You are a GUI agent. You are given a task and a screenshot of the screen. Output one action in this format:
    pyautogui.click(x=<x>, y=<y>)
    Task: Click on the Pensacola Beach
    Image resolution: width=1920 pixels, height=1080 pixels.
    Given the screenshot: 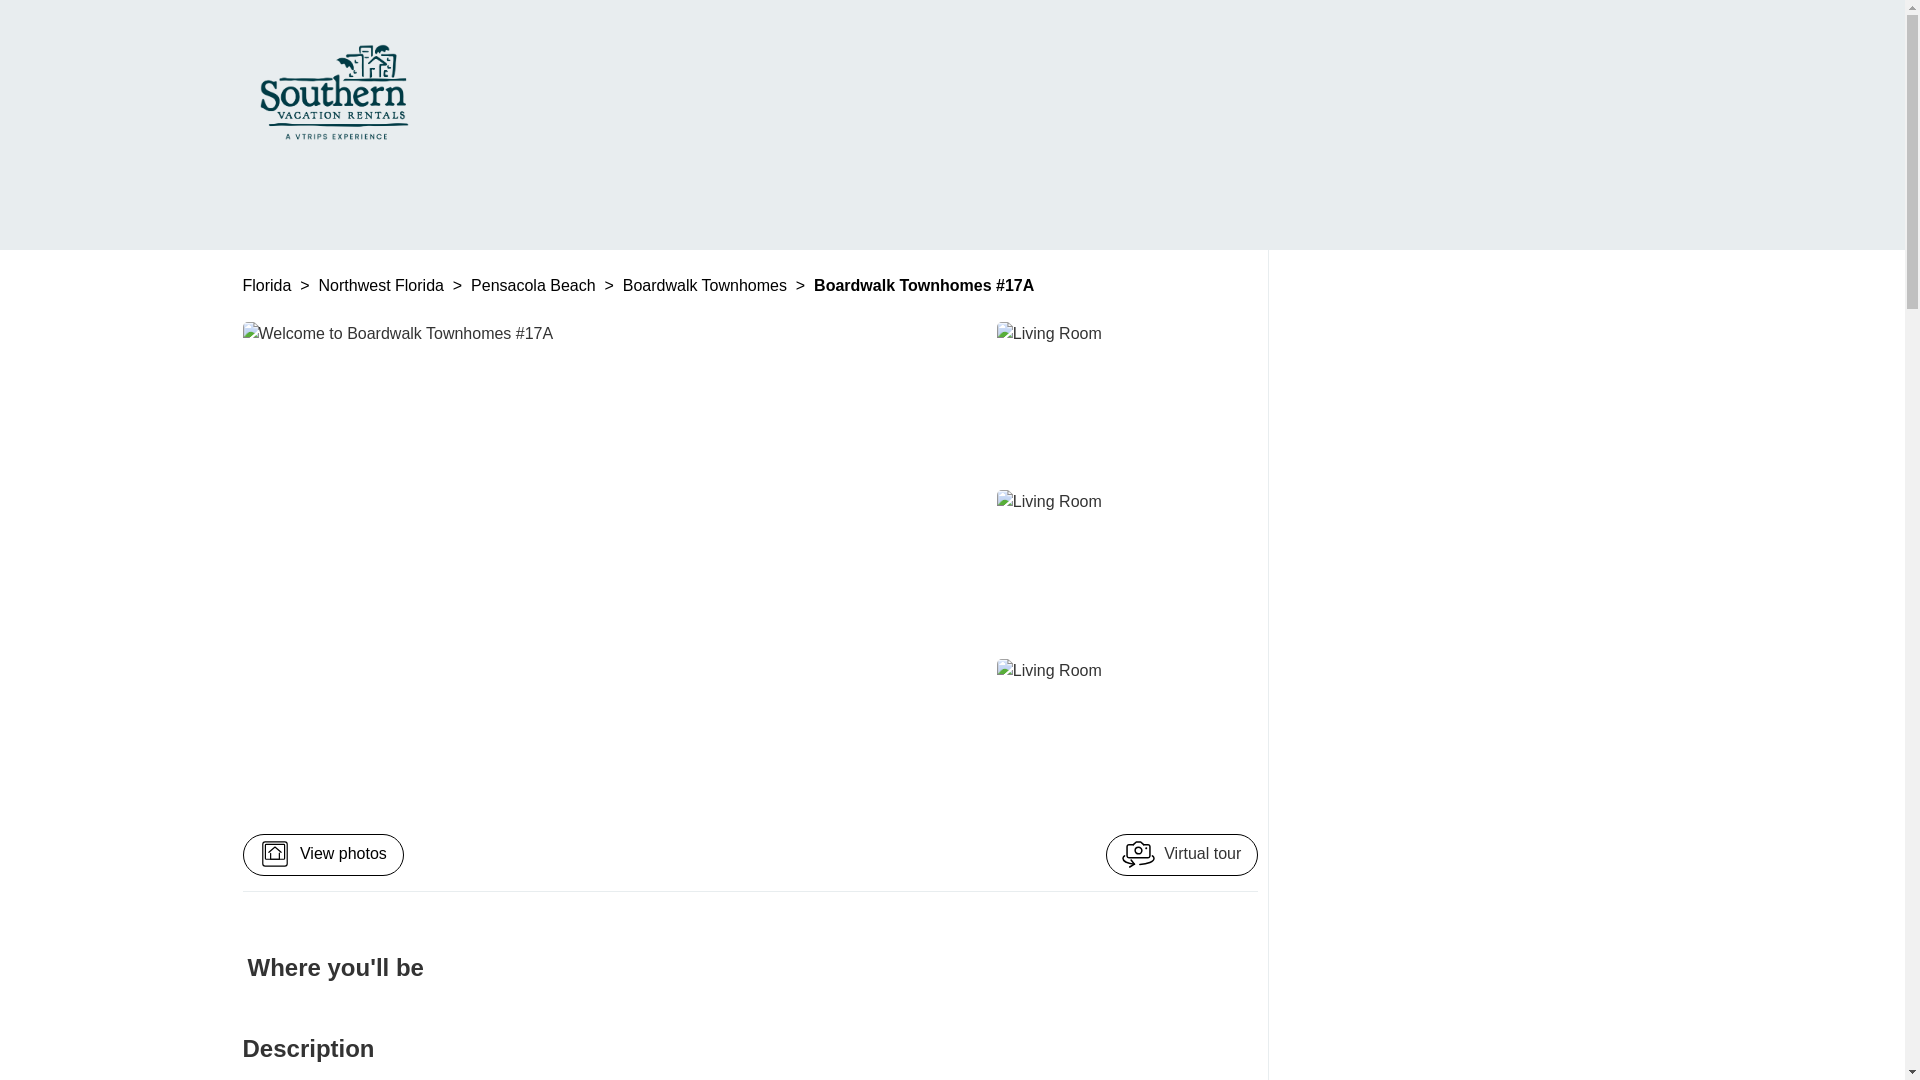 What is the action you would take?
    pyautogui.click(x=534, y=284)
    